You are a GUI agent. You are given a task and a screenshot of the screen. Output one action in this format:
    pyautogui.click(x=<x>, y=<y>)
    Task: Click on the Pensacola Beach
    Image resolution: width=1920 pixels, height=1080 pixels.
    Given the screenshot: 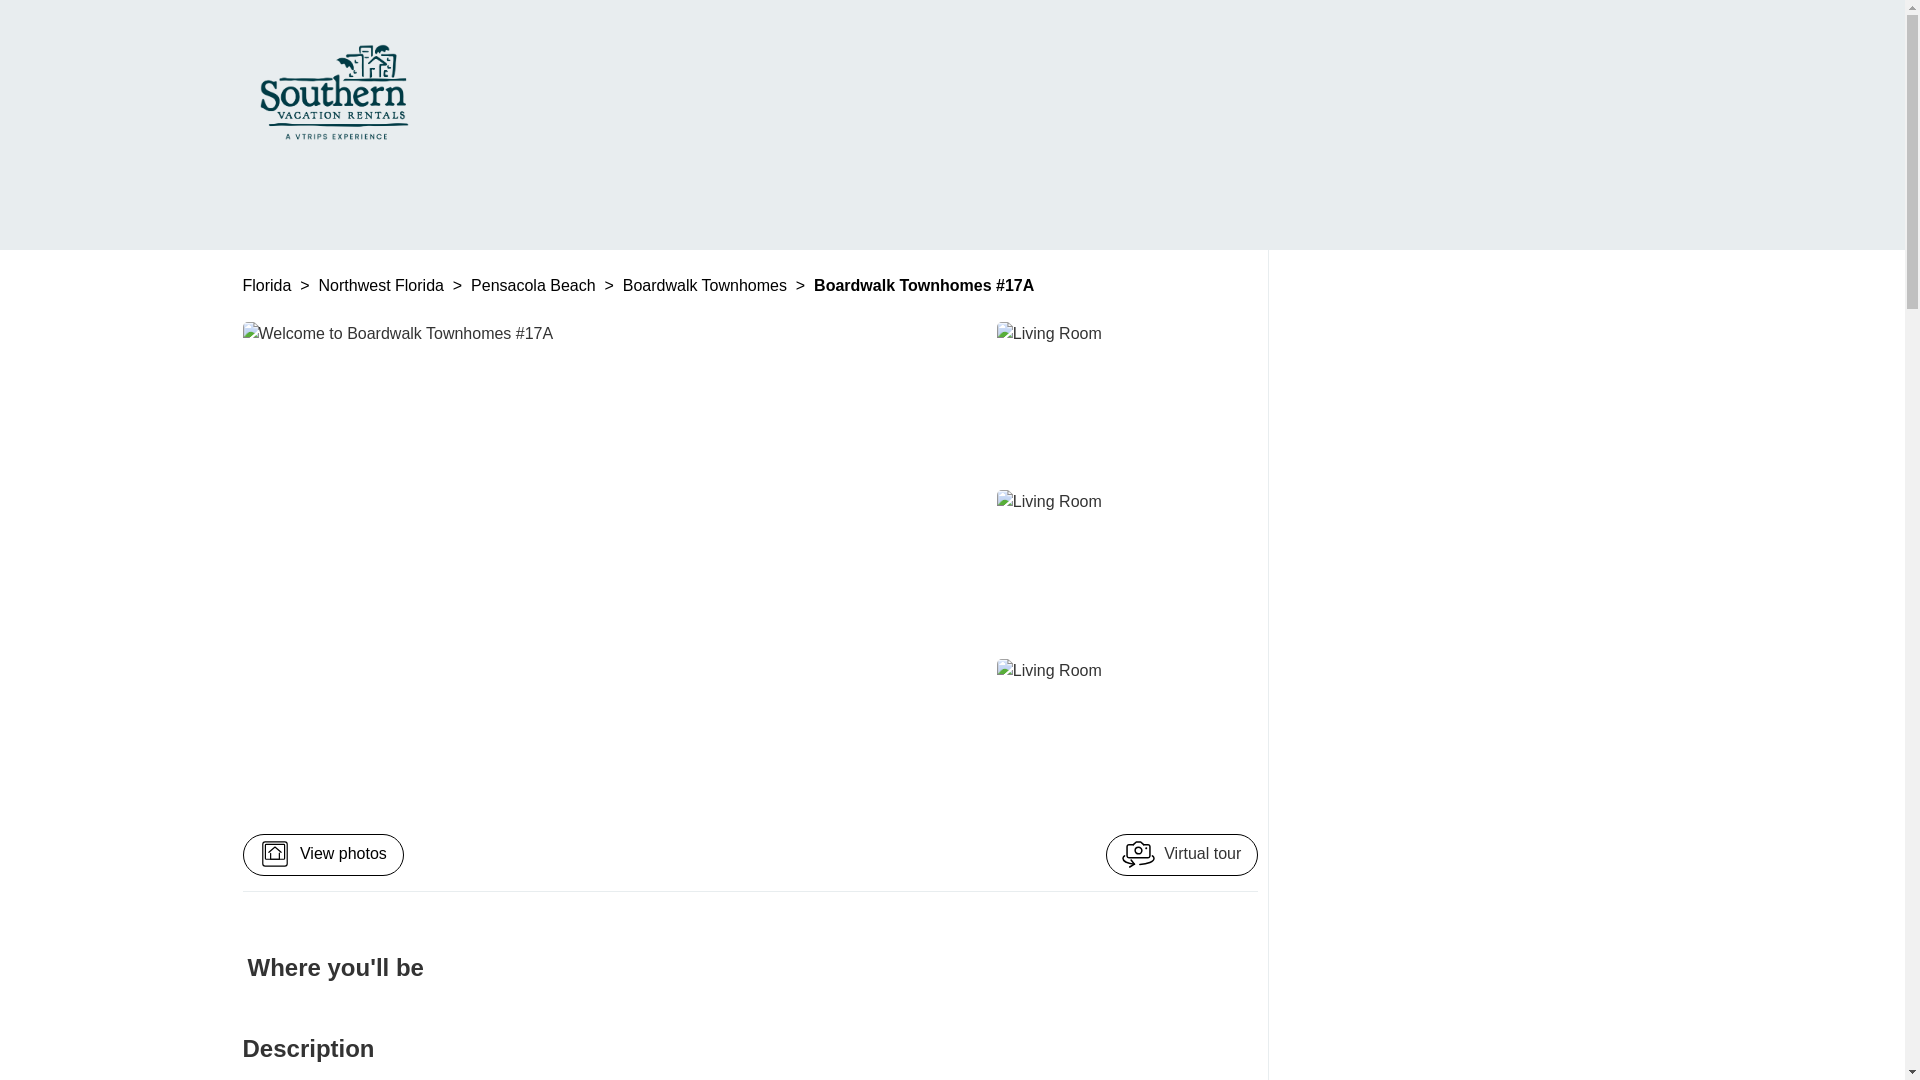 What is the action you would take?
    pyautogui.click(x=534, y=284)
    